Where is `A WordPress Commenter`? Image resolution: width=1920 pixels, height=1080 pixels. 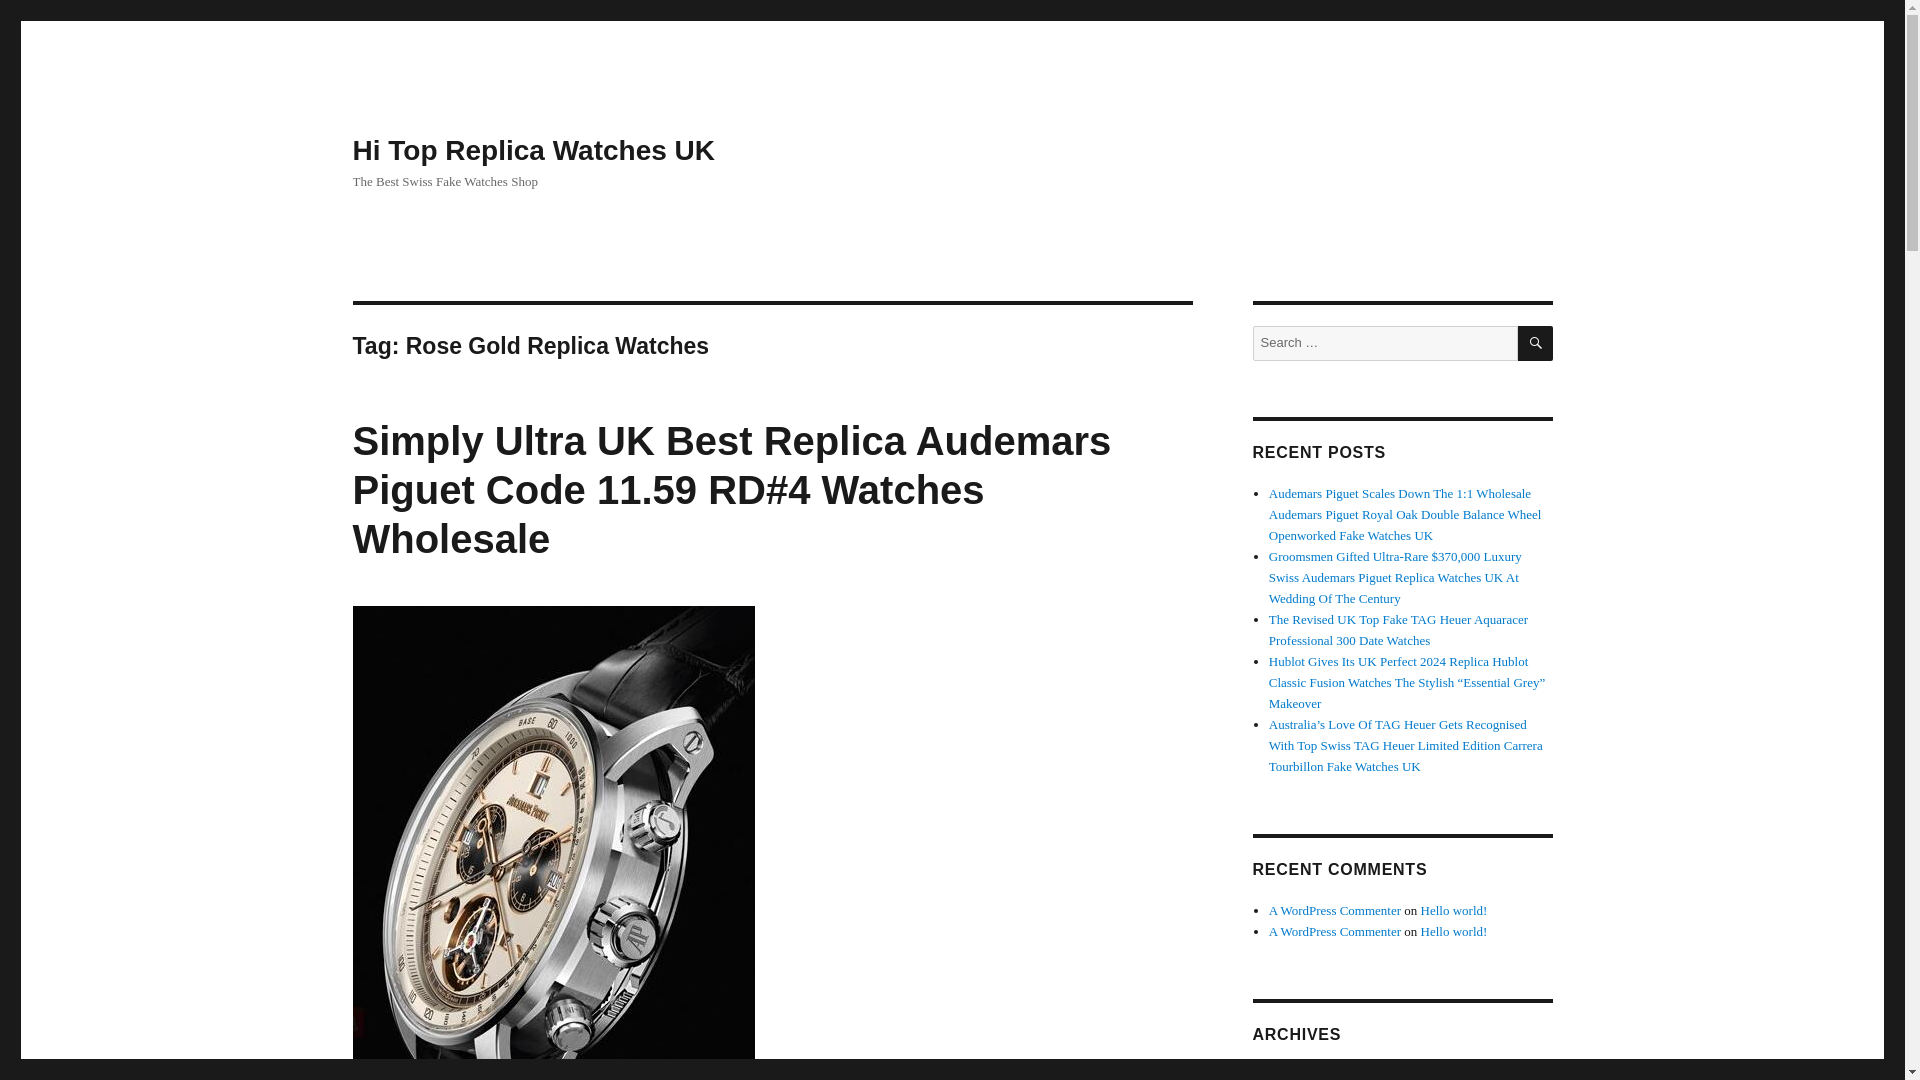
A WordPress Commenter is located at coordinates (1335, 910).